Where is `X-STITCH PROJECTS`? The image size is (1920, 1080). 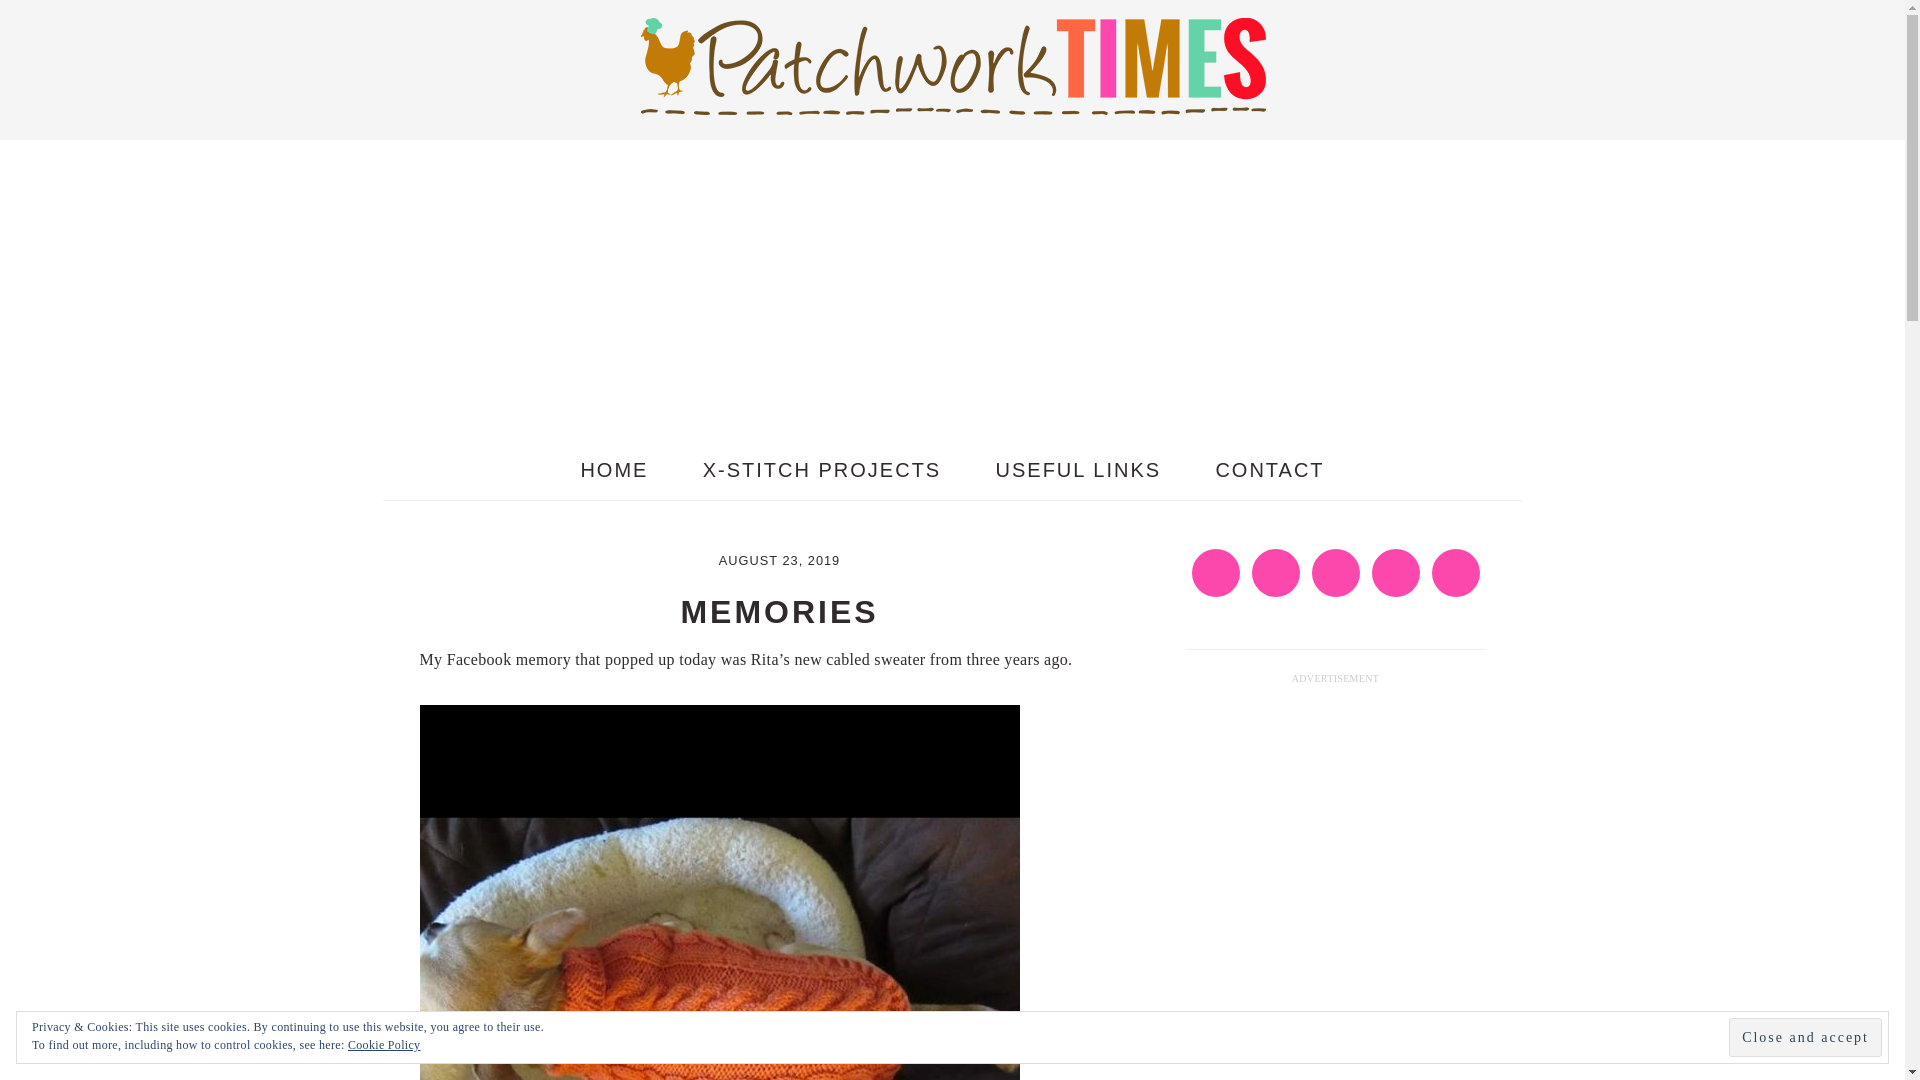
X-STITCH PROJECTS is located at coordinates (821, 470).